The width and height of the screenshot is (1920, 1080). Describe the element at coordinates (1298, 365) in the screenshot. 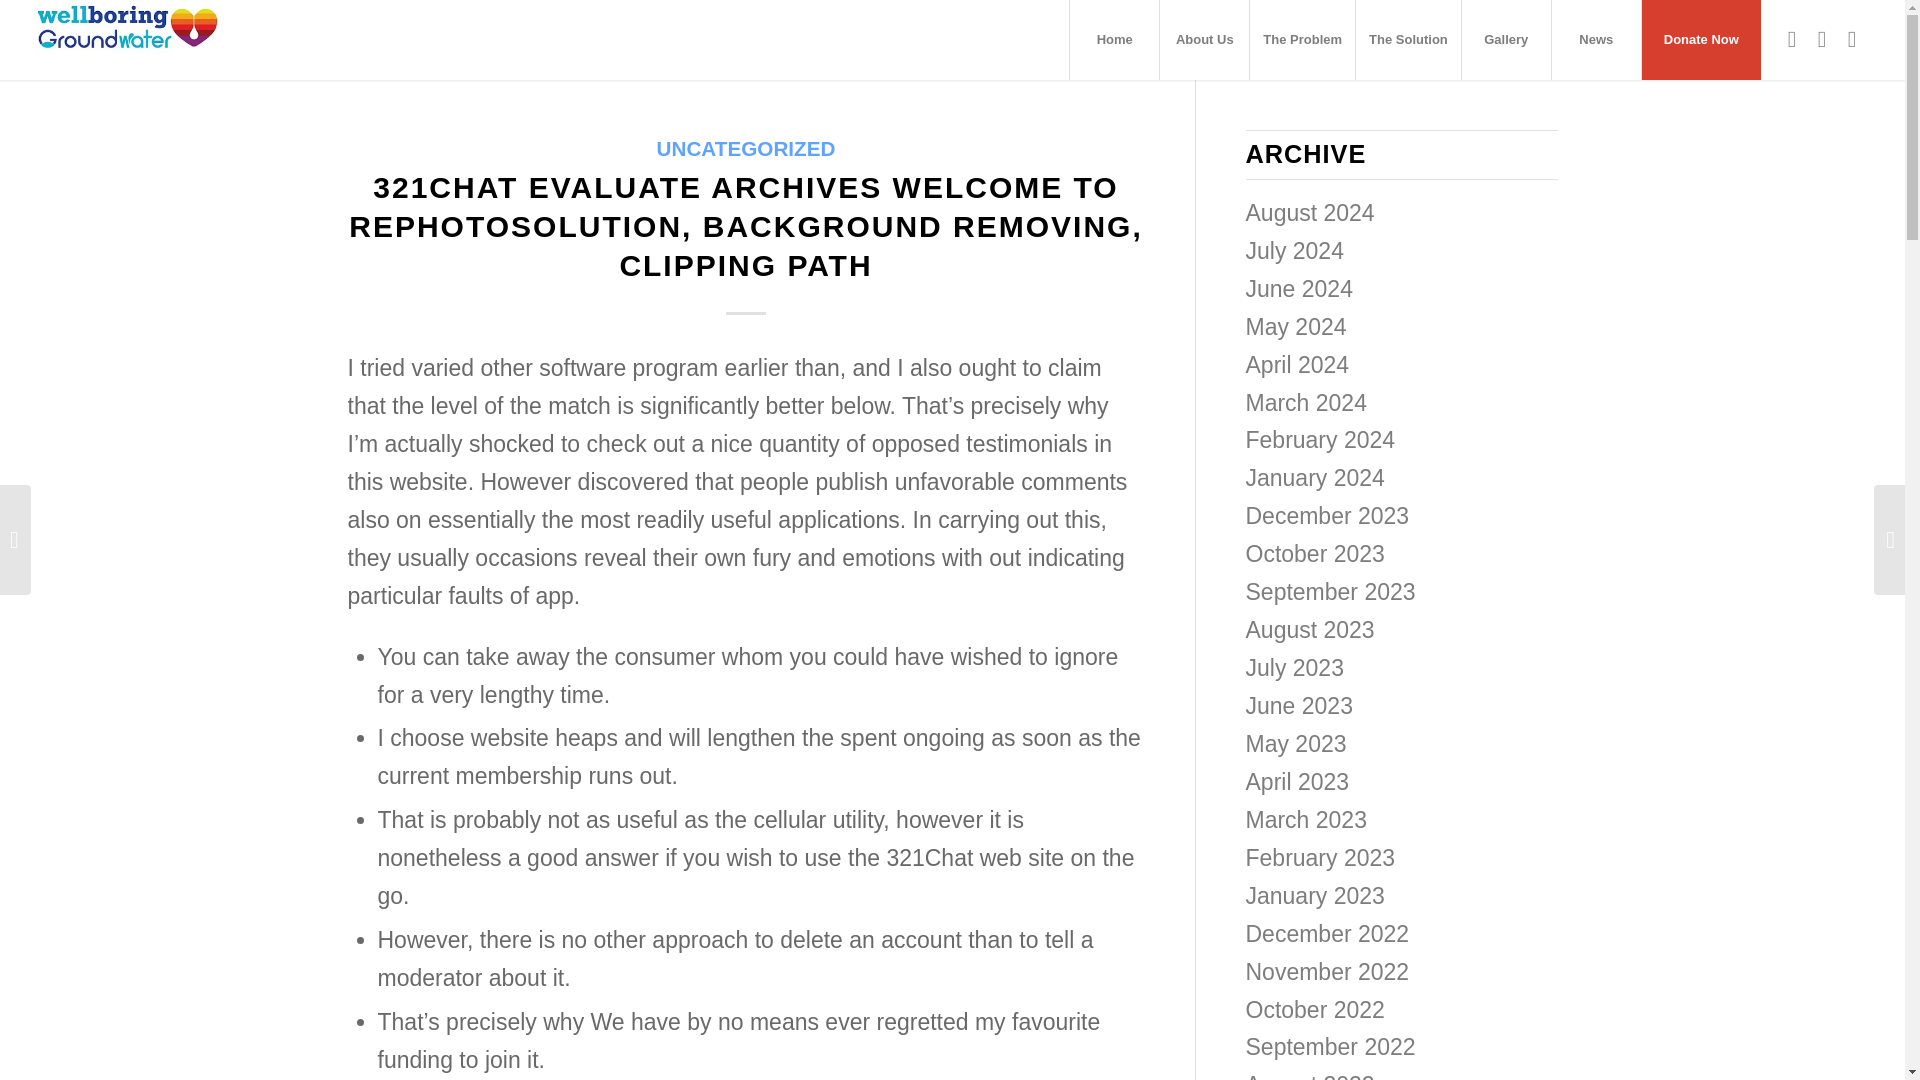

I see `April 2024` at that location.